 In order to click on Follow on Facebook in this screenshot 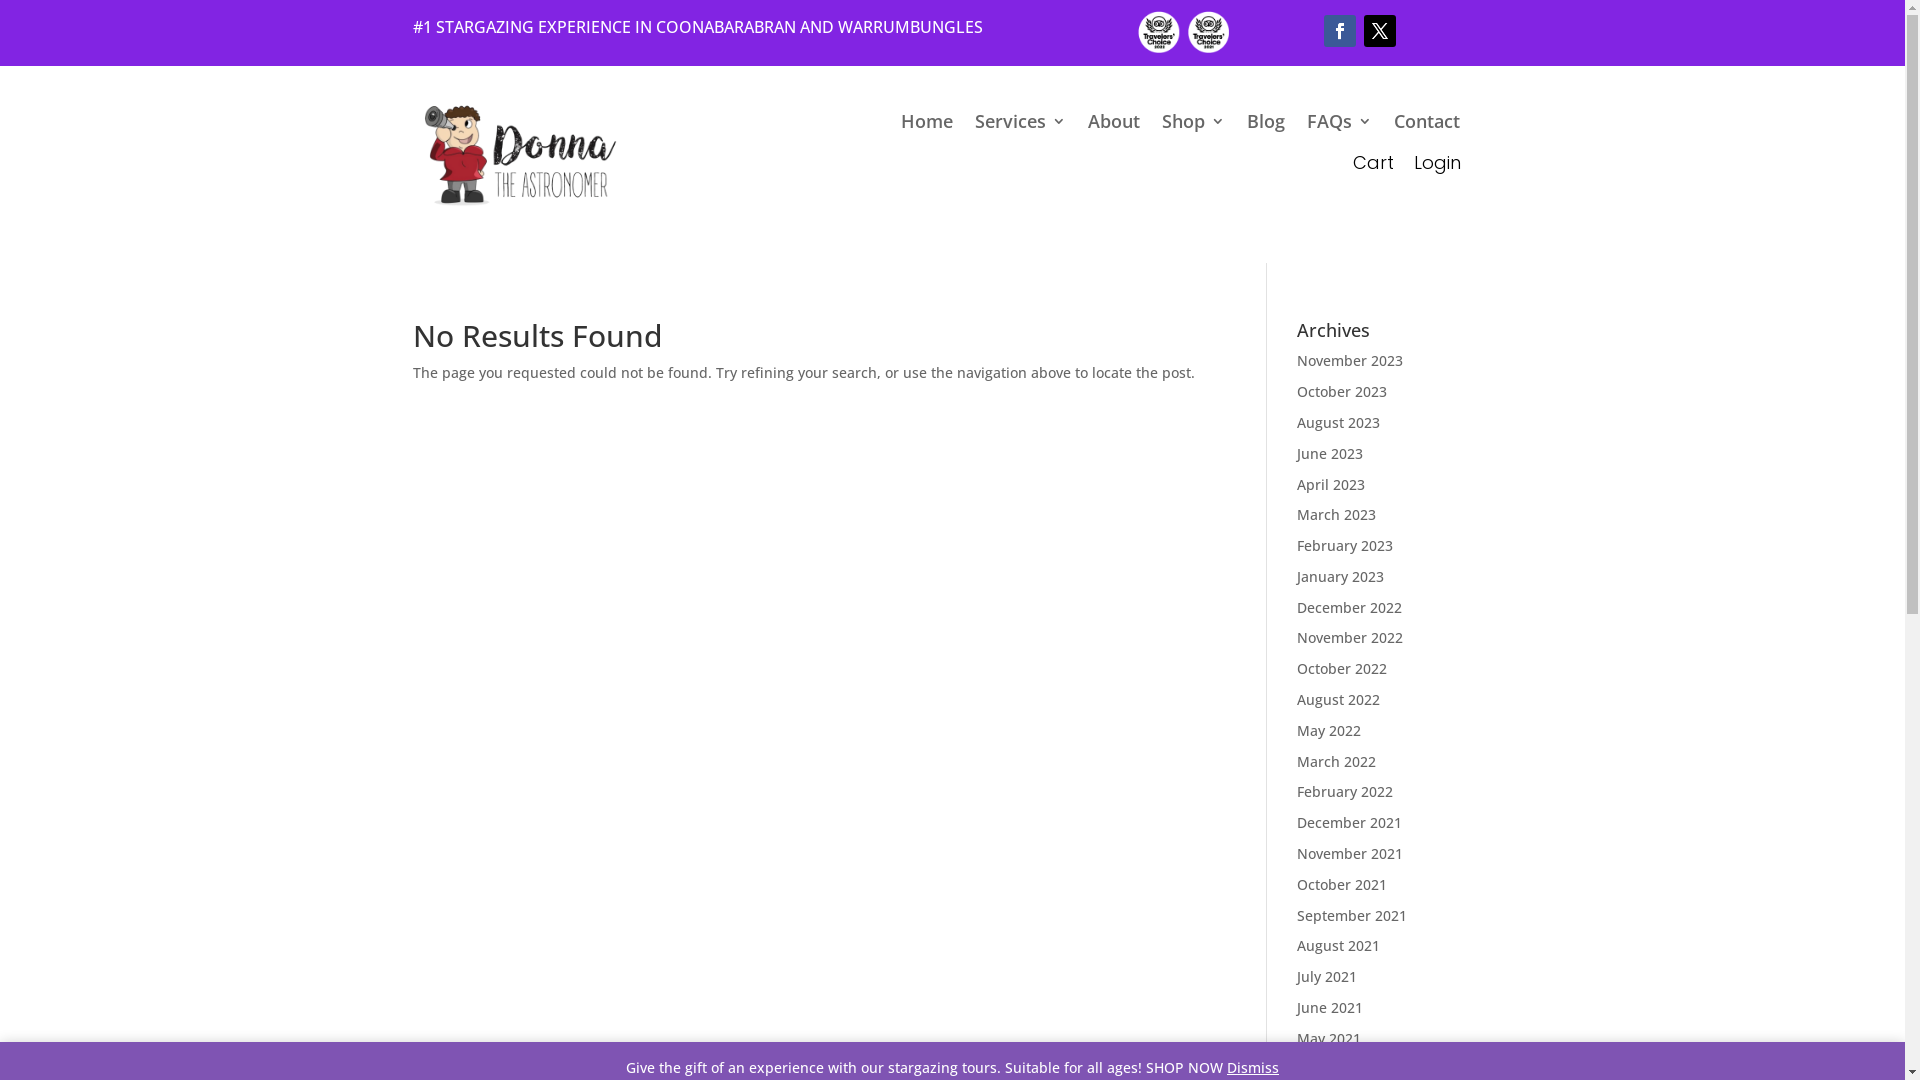, I will do `click(1340, 31)`.